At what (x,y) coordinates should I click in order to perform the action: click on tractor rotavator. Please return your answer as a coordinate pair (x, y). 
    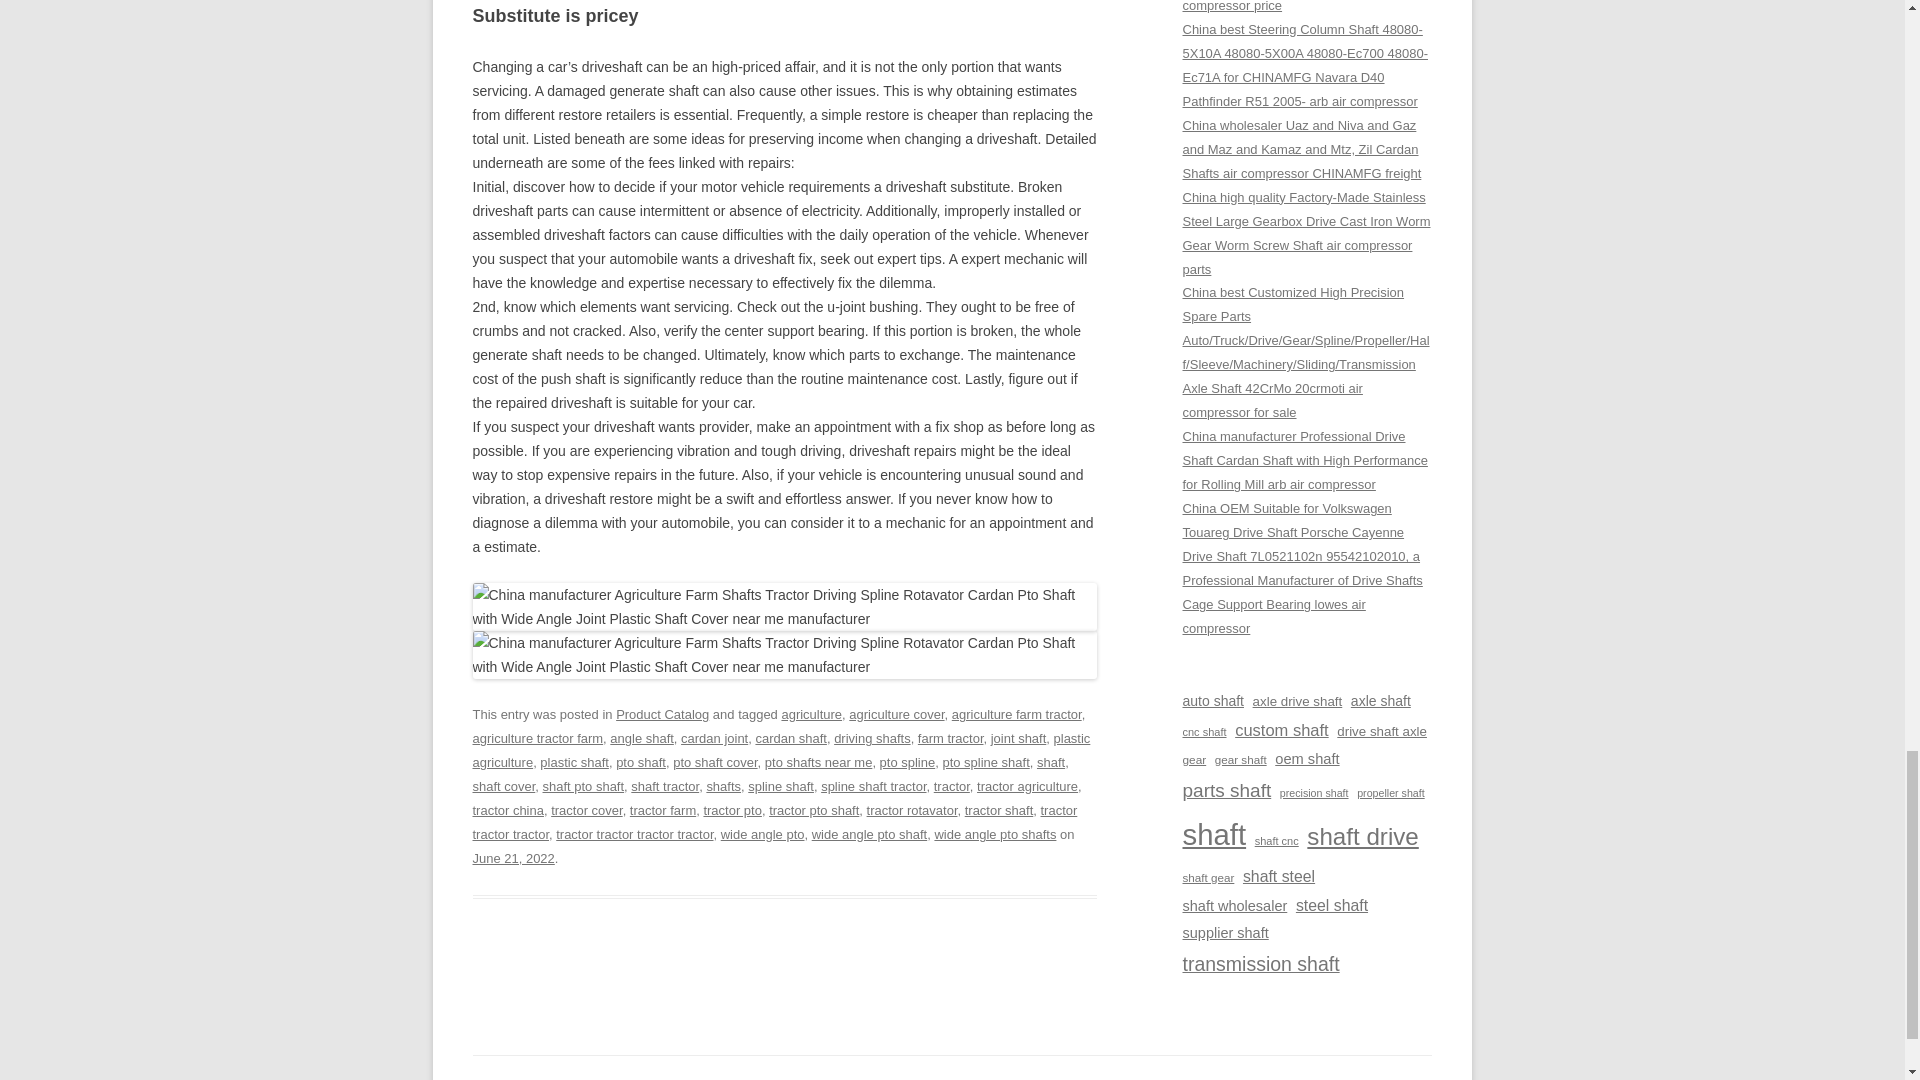
    Looking at the image, I should click on (912, 810).